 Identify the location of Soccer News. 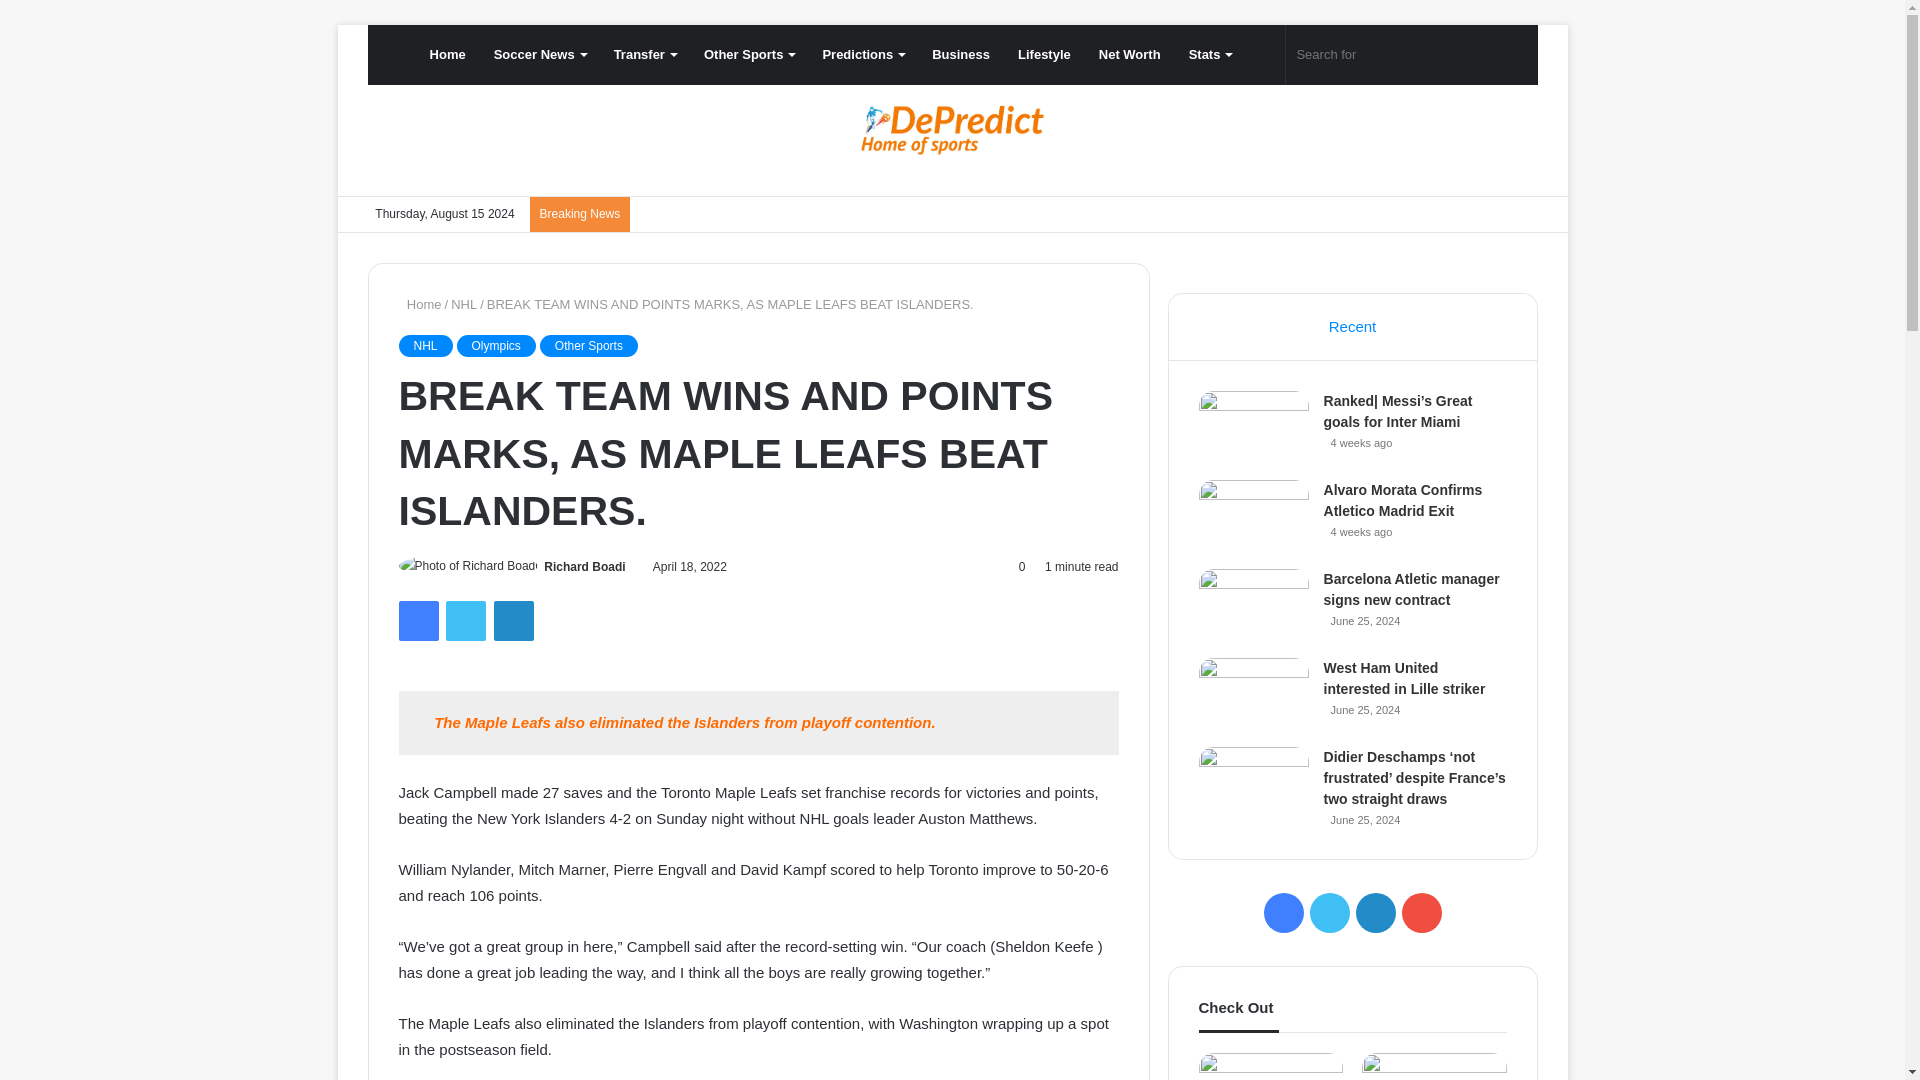
(540, 54).